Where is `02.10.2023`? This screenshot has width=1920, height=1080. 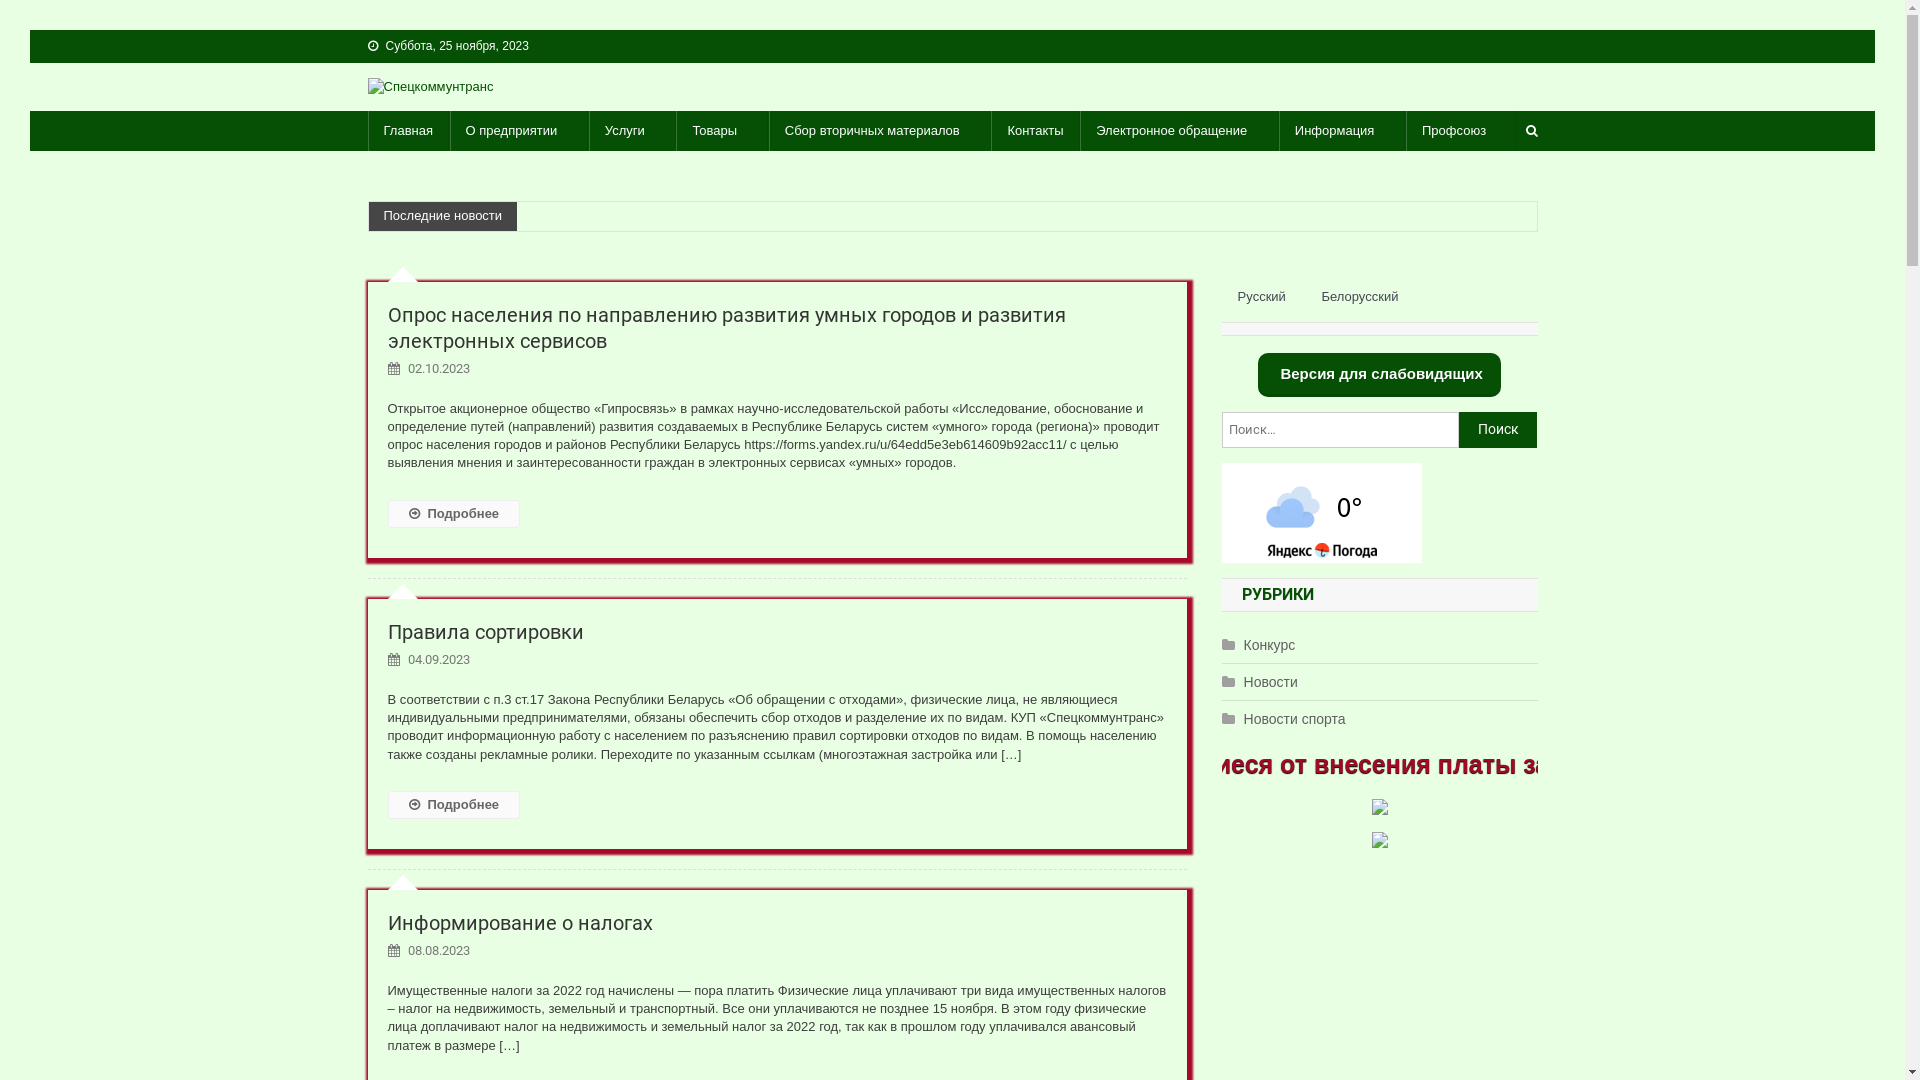 02.10.2023 is located at coordinates (439, 368).